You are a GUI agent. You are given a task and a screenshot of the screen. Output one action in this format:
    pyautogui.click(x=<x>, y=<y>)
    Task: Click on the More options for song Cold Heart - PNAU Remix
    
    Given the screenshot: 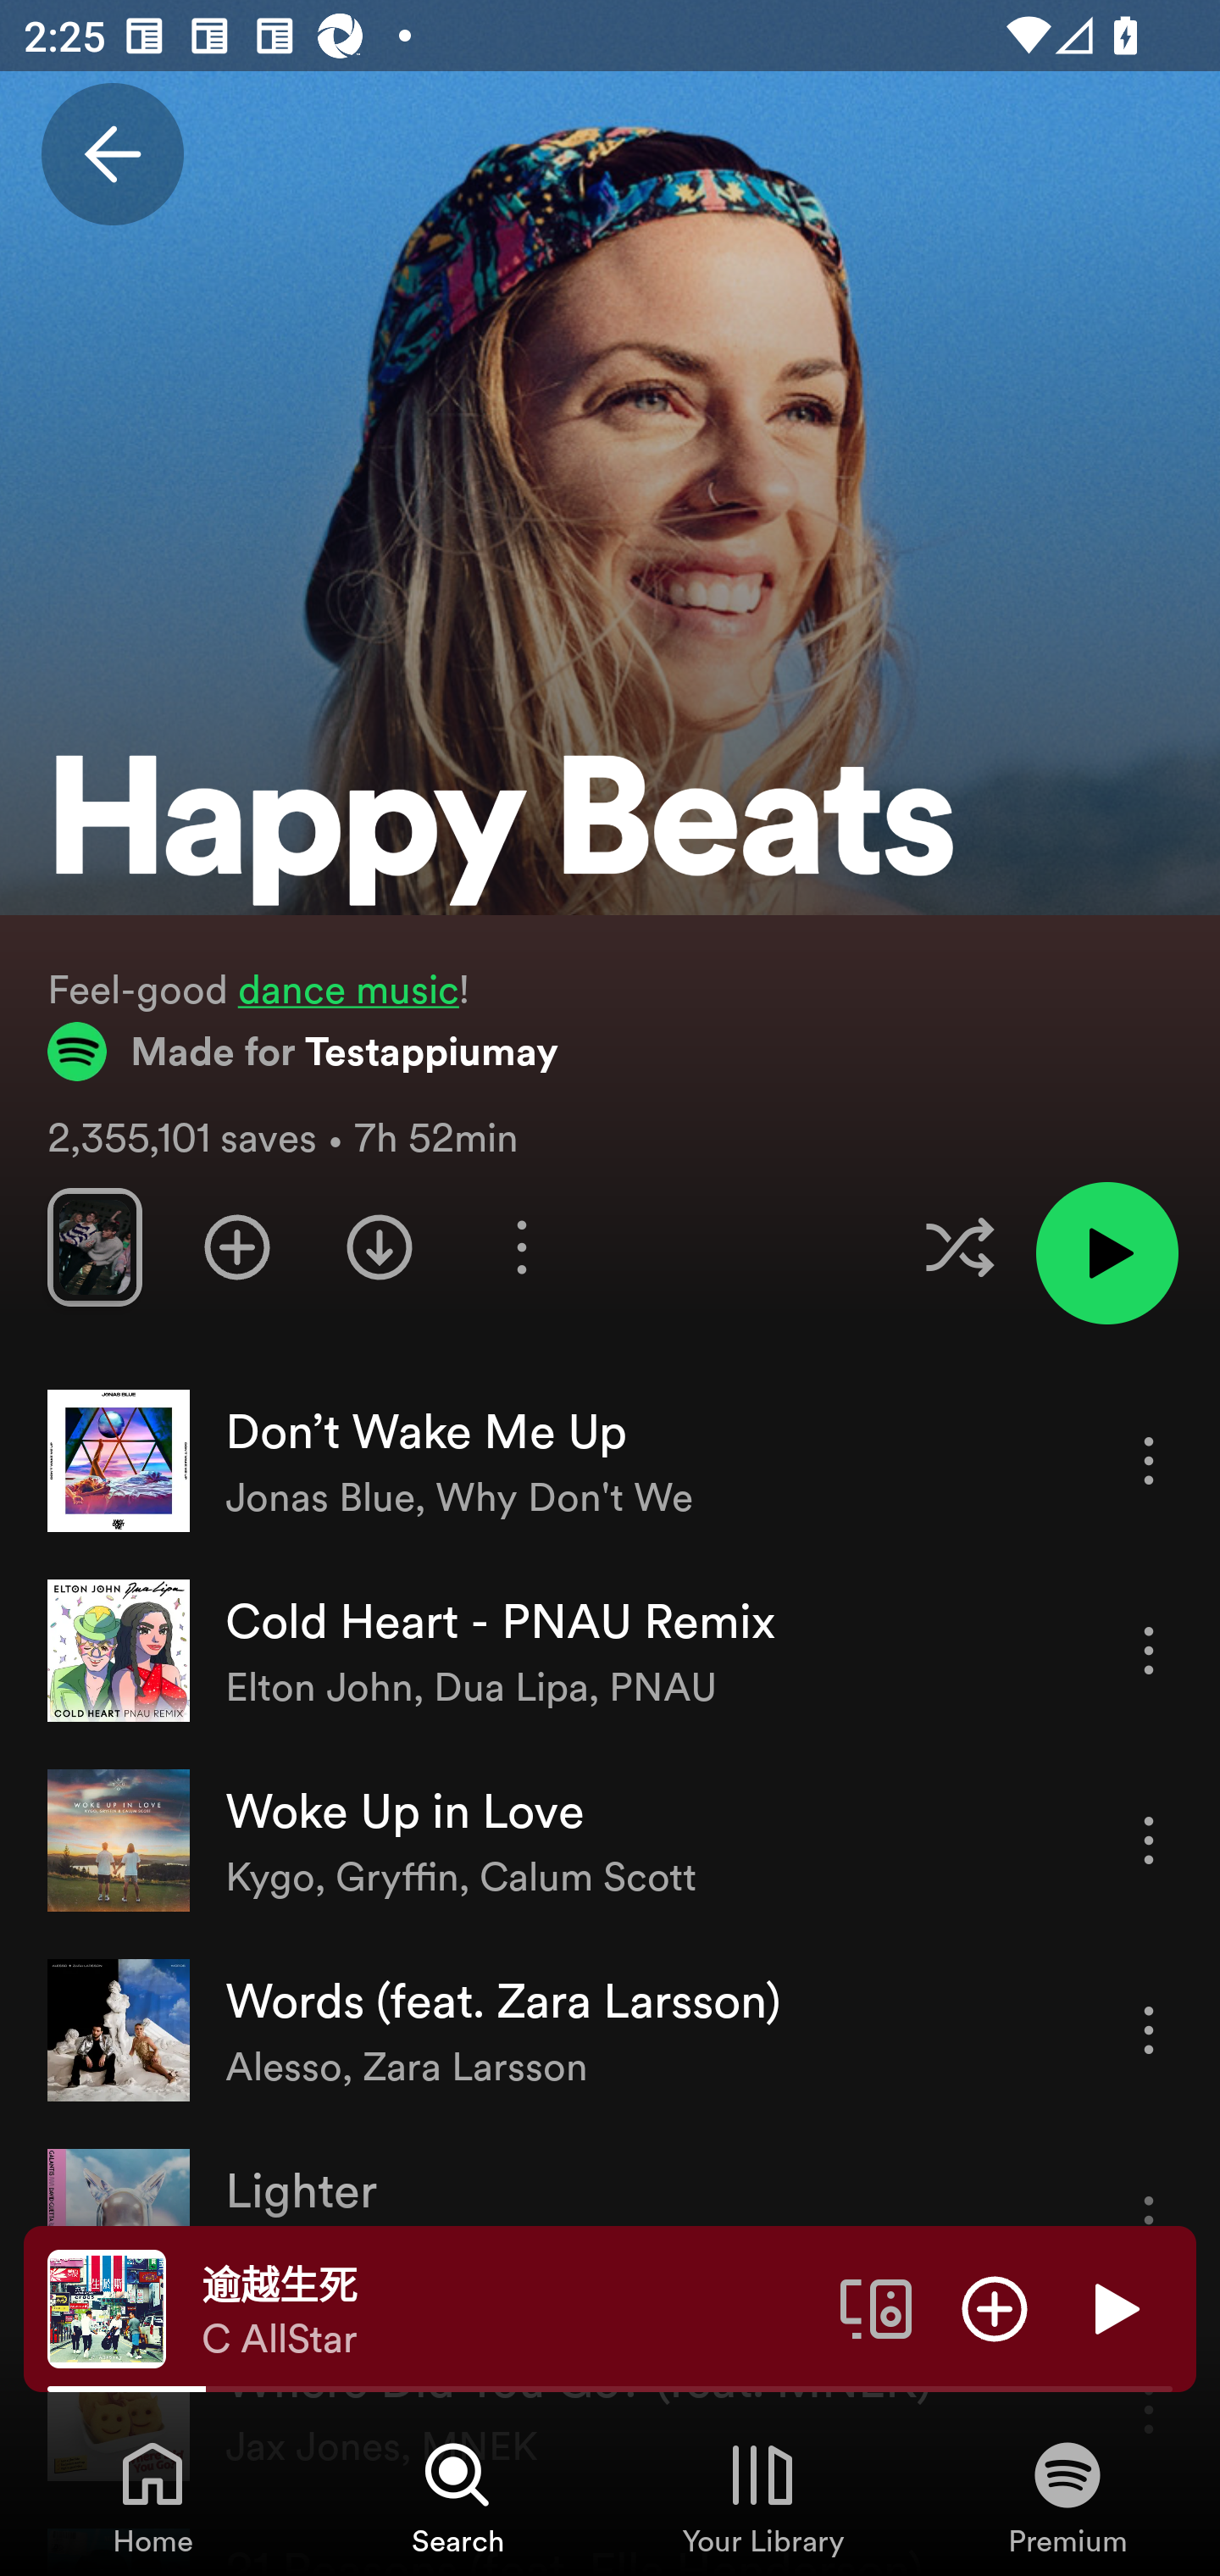 What is the action you would take?
    pyautogui.click(x=1149, y=1649)
    